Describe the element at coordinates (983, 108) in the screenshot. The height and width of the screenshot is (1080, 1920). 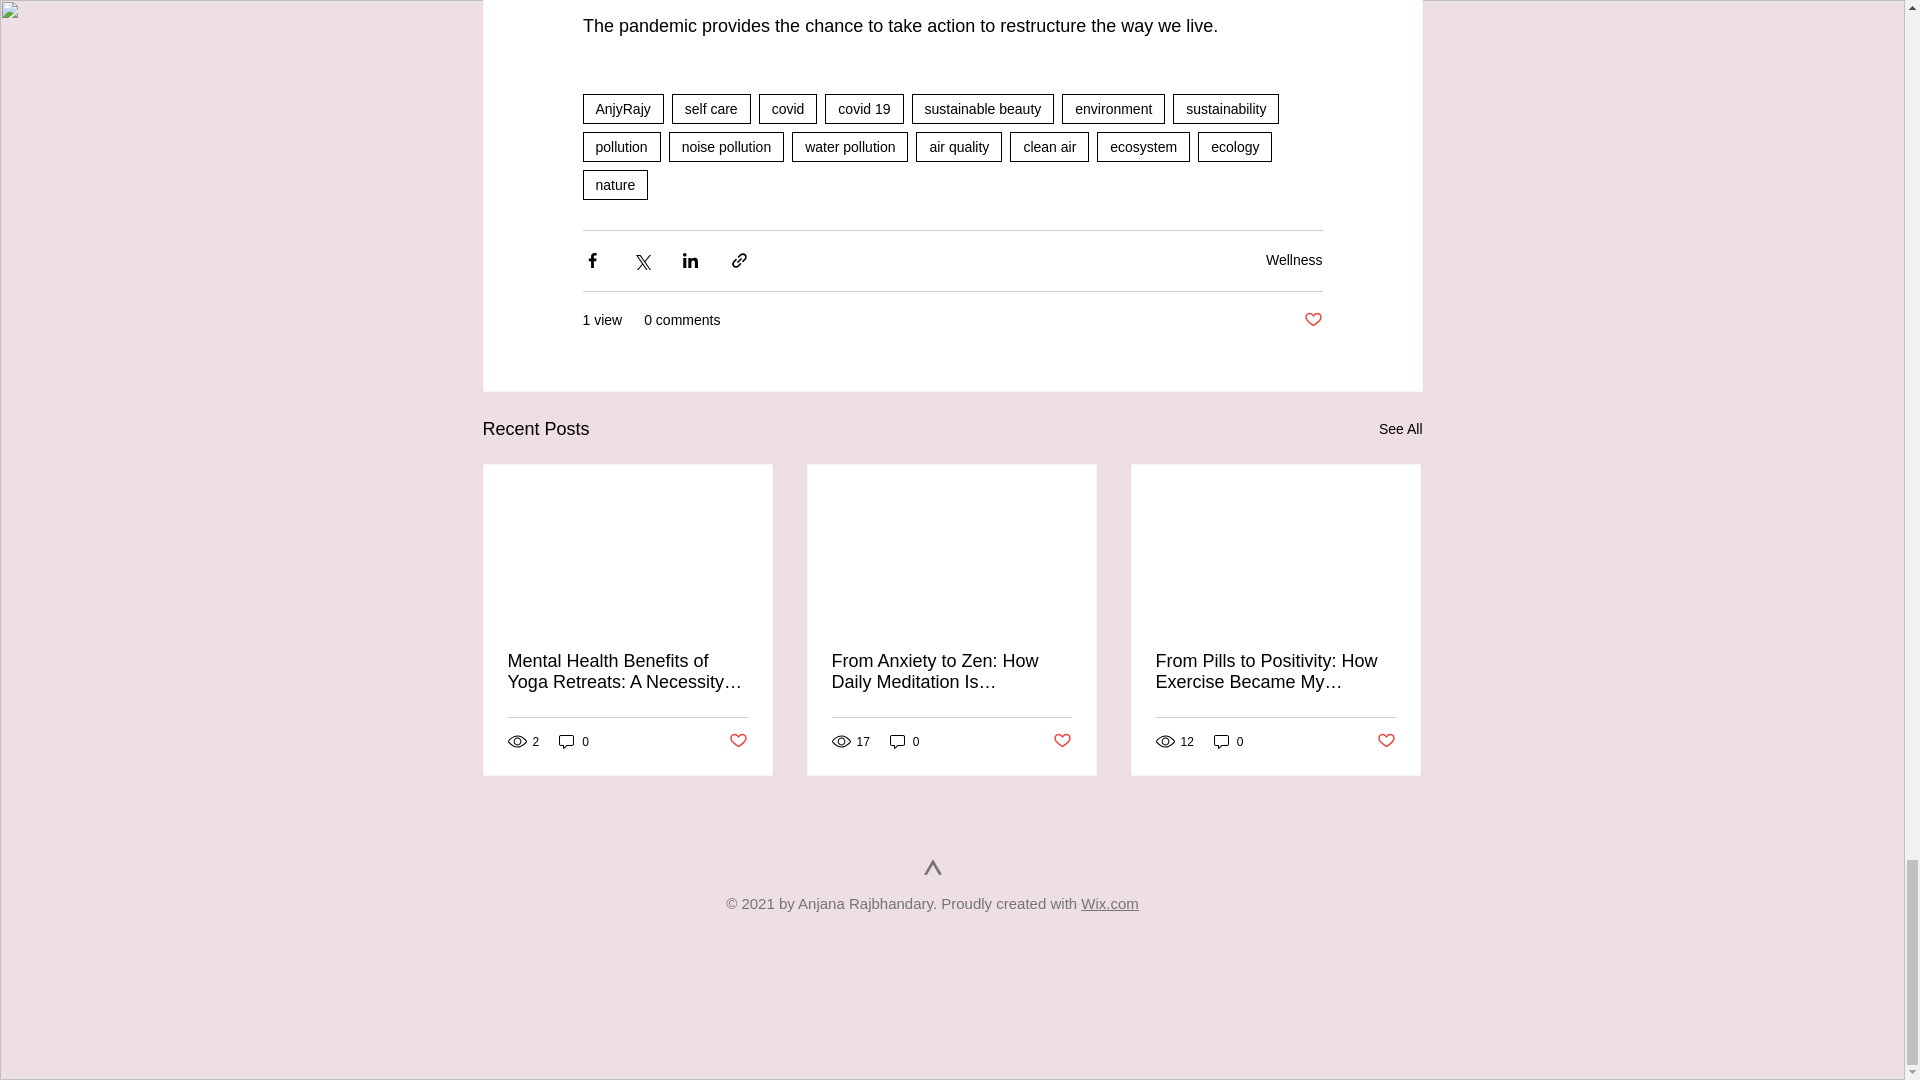
I see `sustainable beauty` at that location.